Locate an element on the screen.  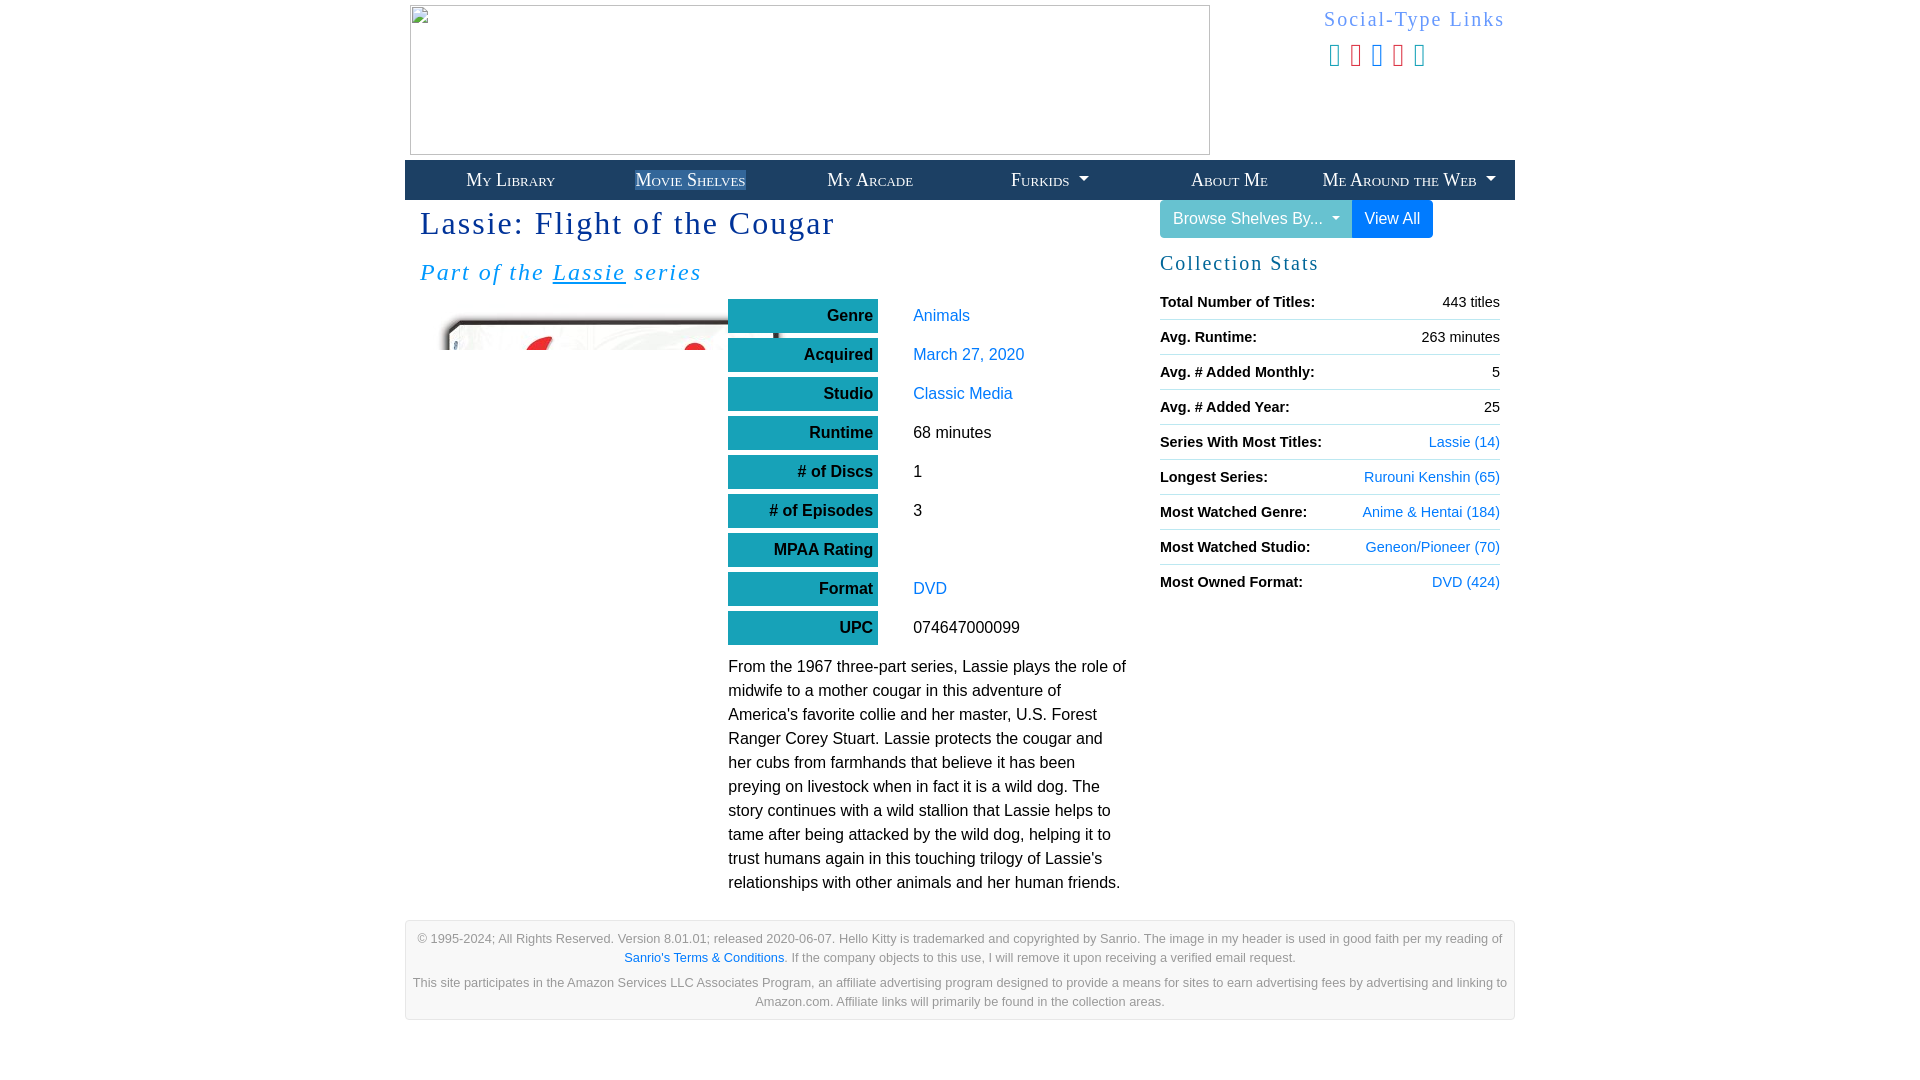
My Library is located at coordinates (510, 180).